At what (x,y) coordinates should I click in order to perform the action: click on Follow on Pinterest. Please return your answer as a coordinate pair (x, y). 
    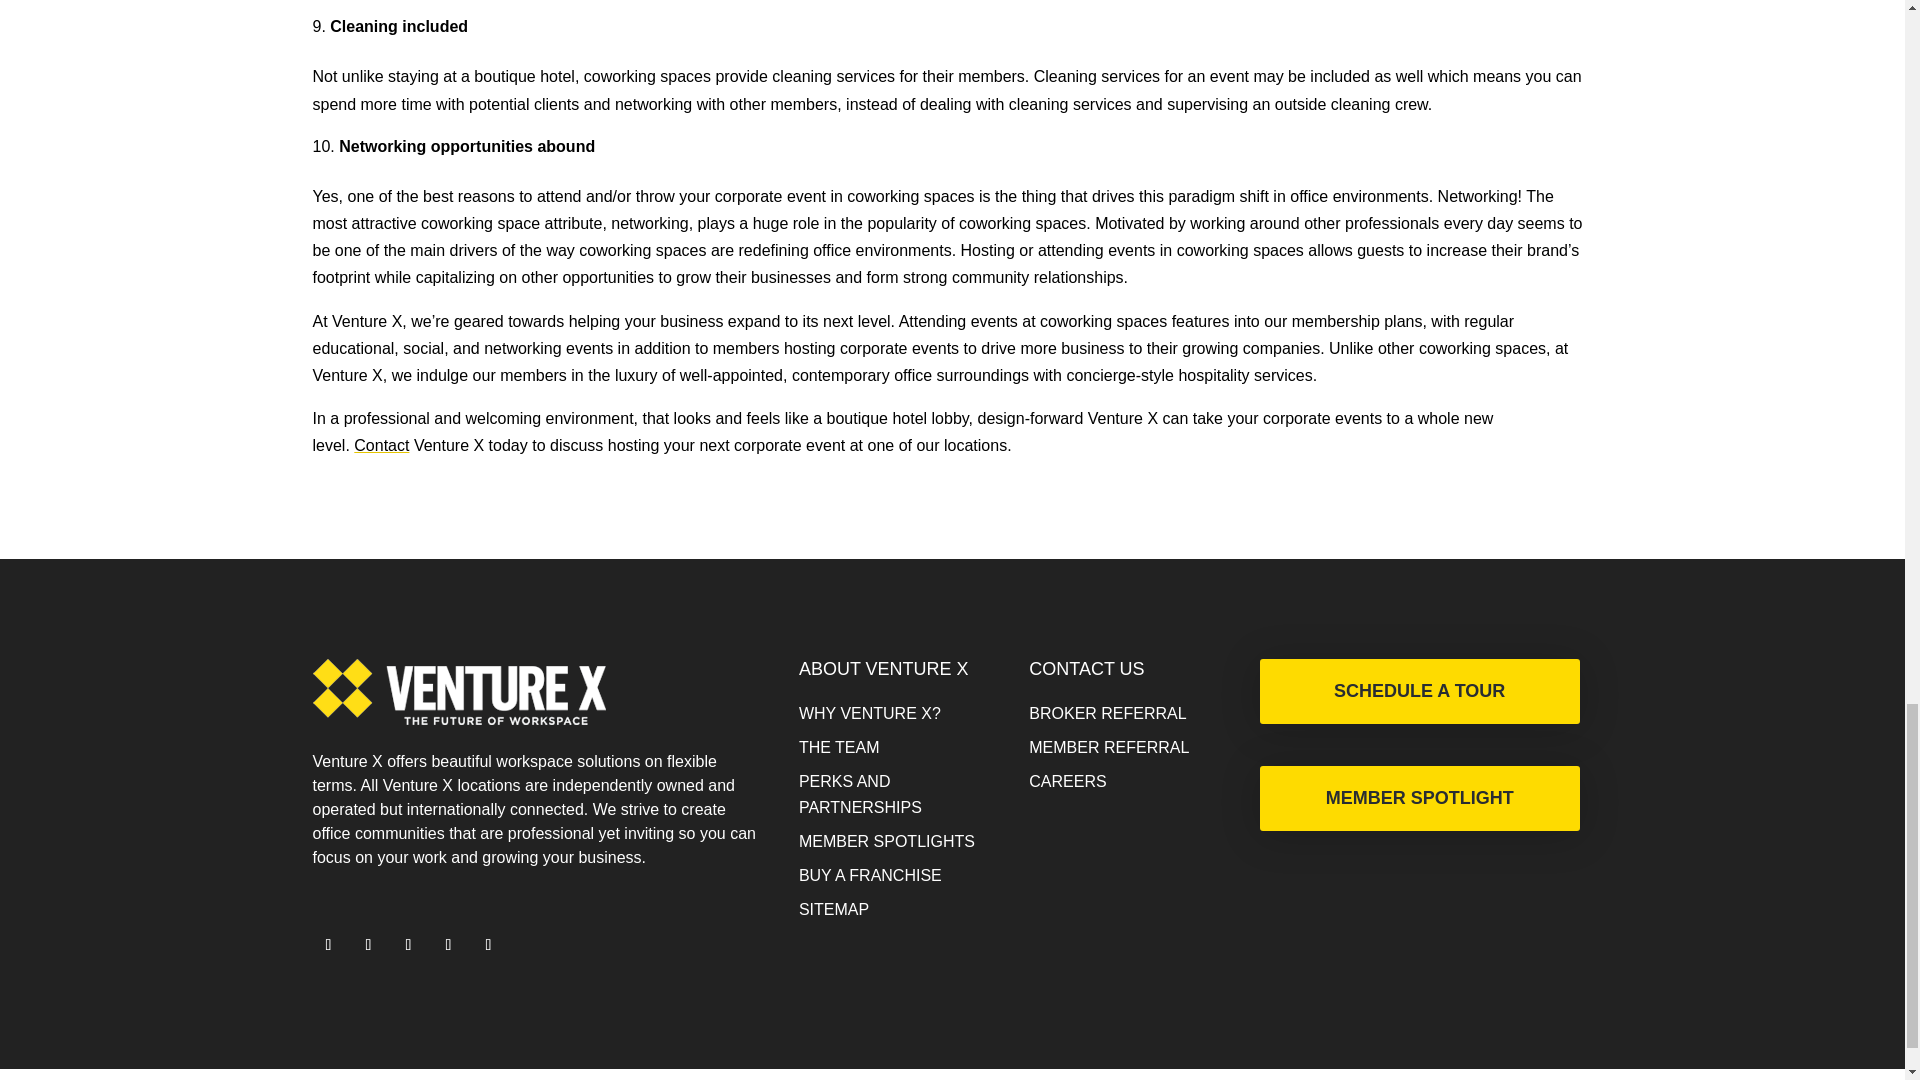
    Looking at the image, I should click on (488, 944).